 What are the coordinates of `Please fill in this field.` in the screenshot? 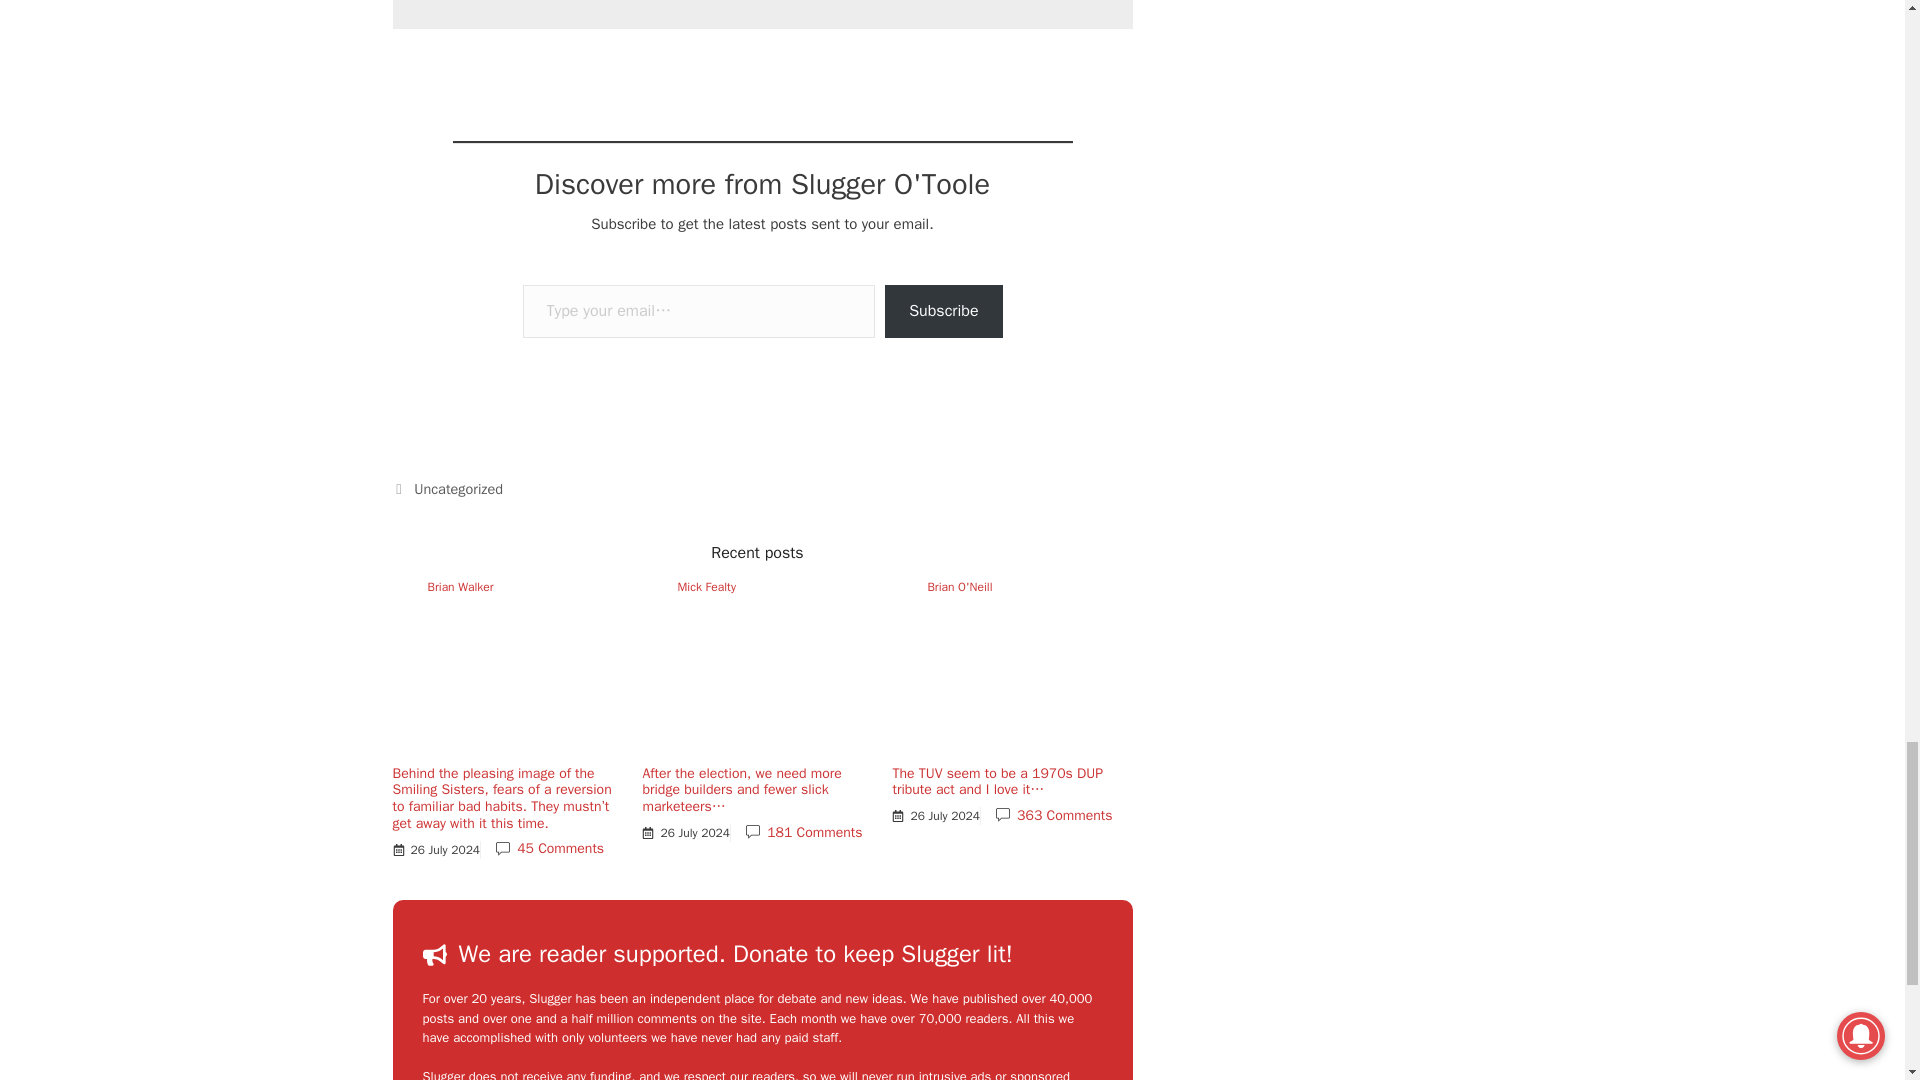 It's located at (698, 312).